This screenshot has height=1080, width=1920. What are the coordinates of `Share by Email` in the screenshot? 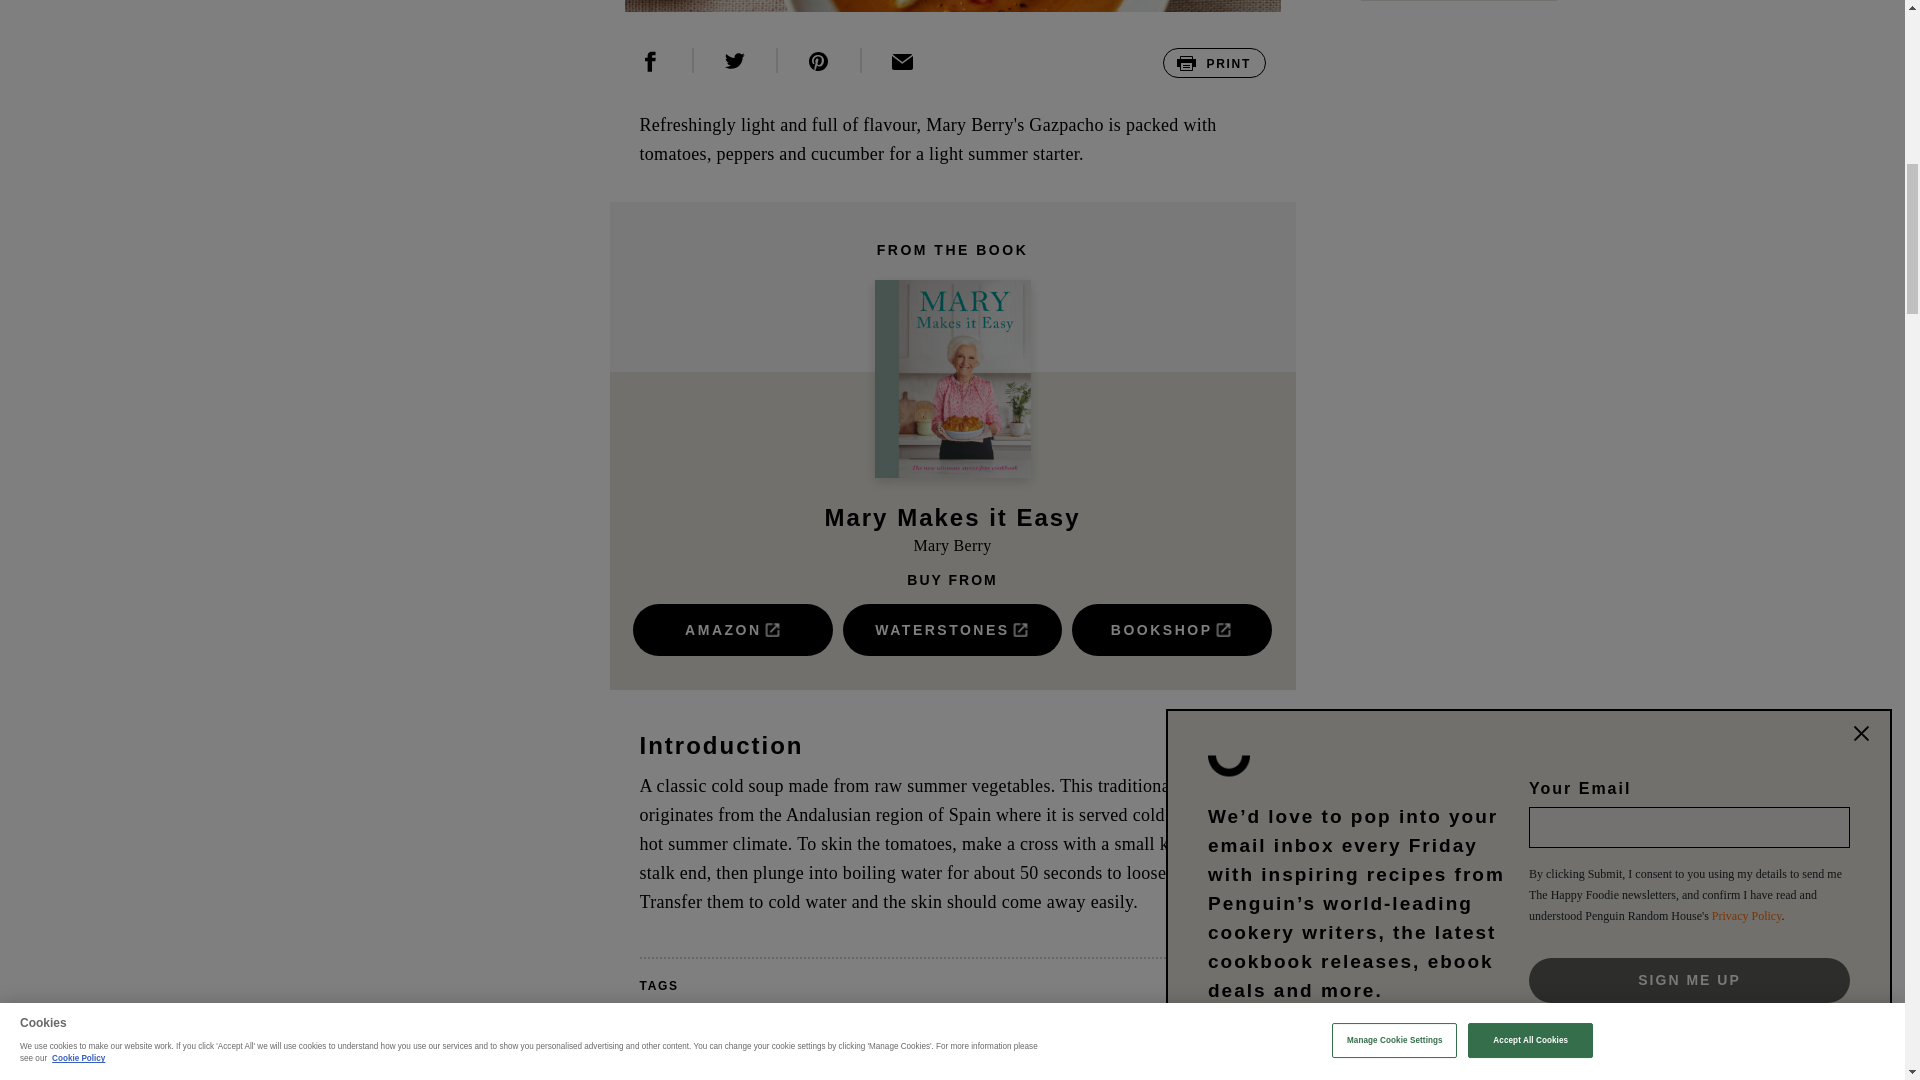 It's located at (903, 60).